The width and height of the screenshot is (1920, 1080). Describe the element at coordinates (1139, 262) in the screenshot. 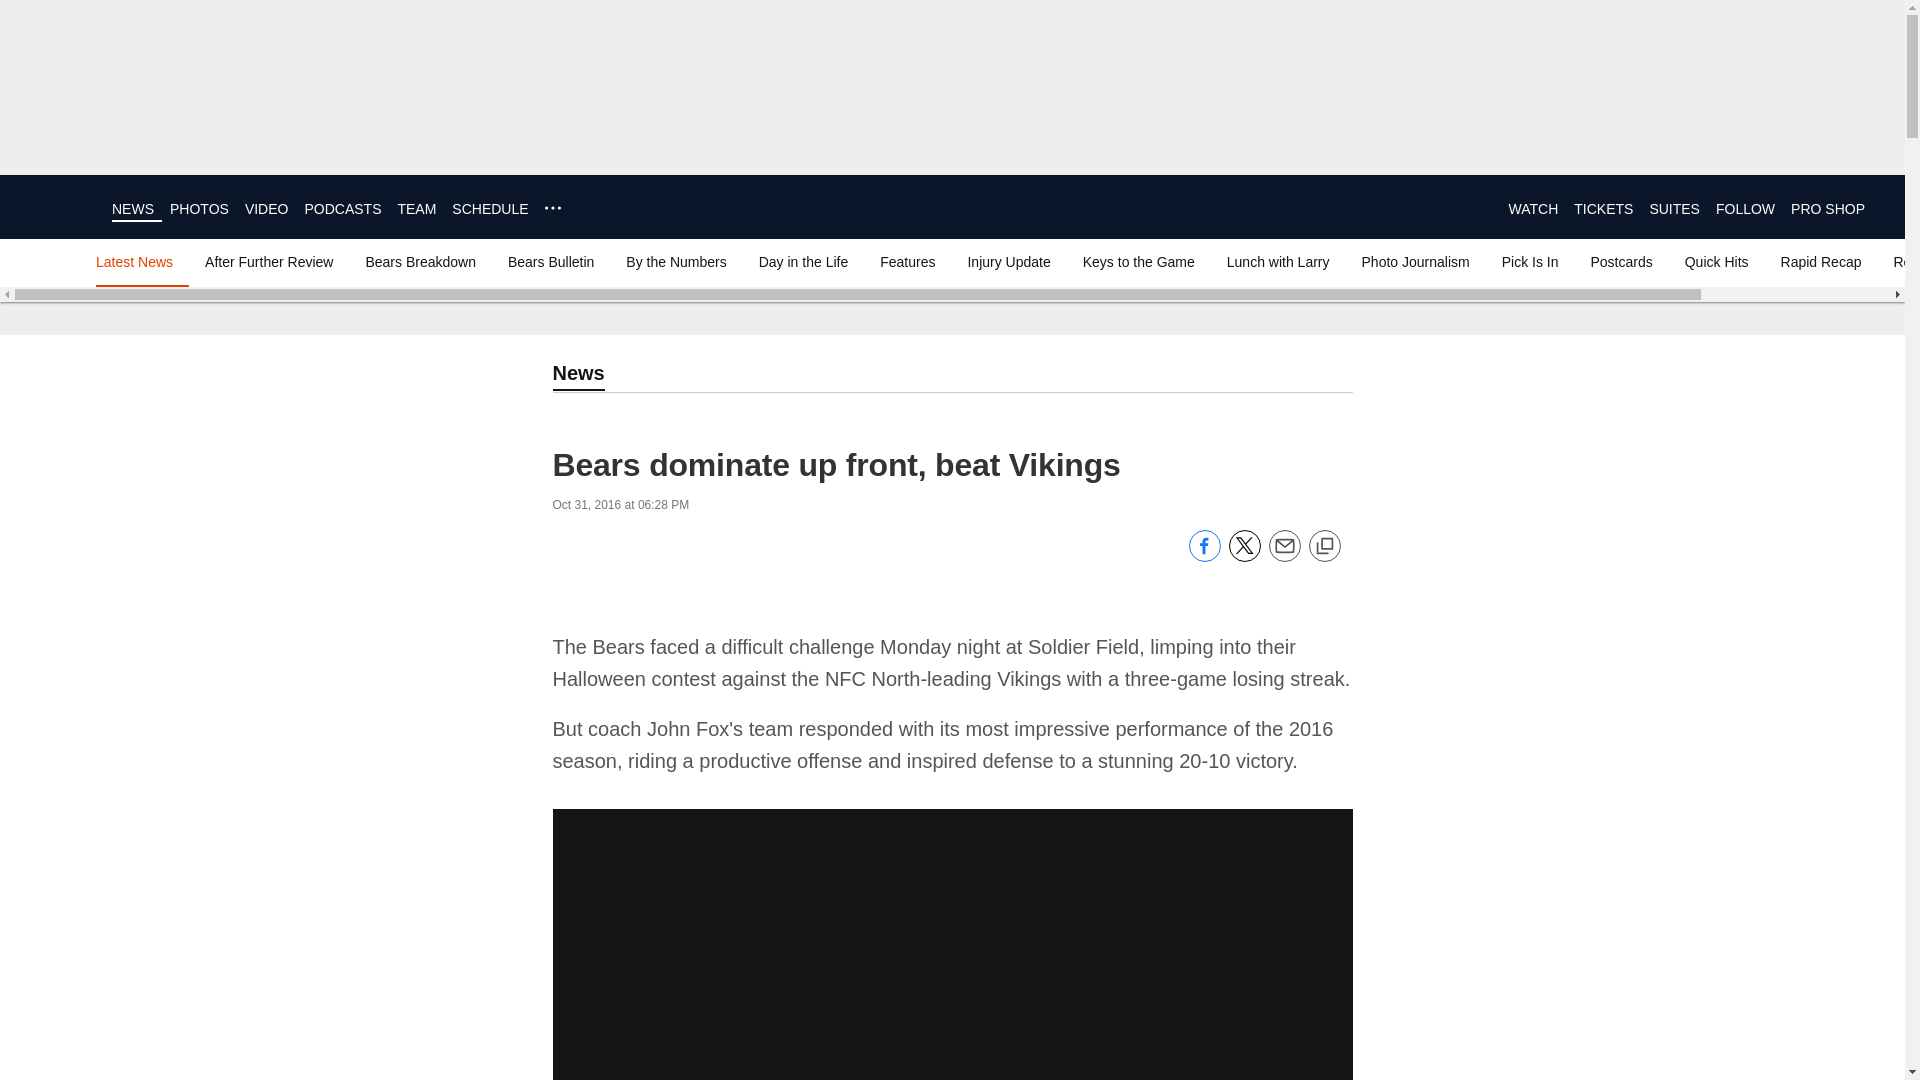

I see `Keys to the Game` at that location.